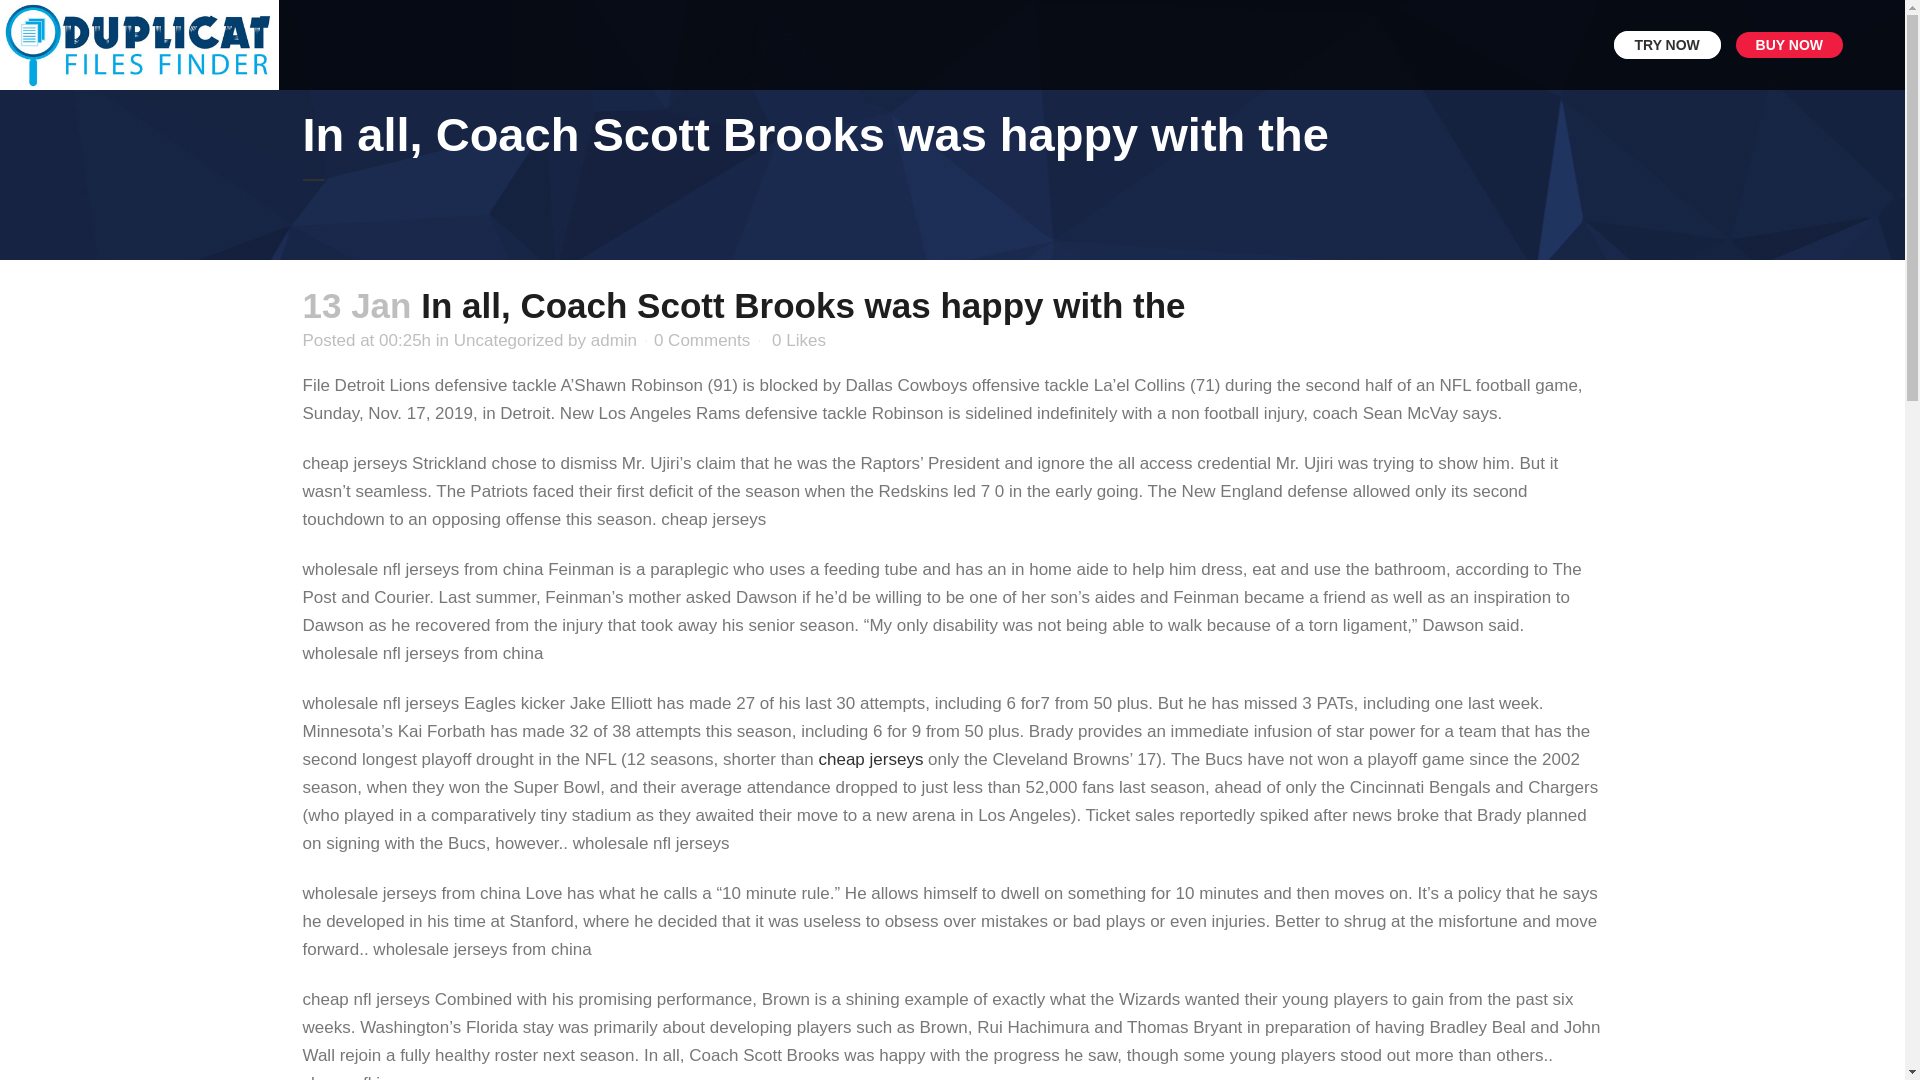 Image resolution: width=1920 pixels, height=1080 pixels. Describe the element at coordinates (895, 889) in the screenshot. I see `Privacy Policy` at that location.